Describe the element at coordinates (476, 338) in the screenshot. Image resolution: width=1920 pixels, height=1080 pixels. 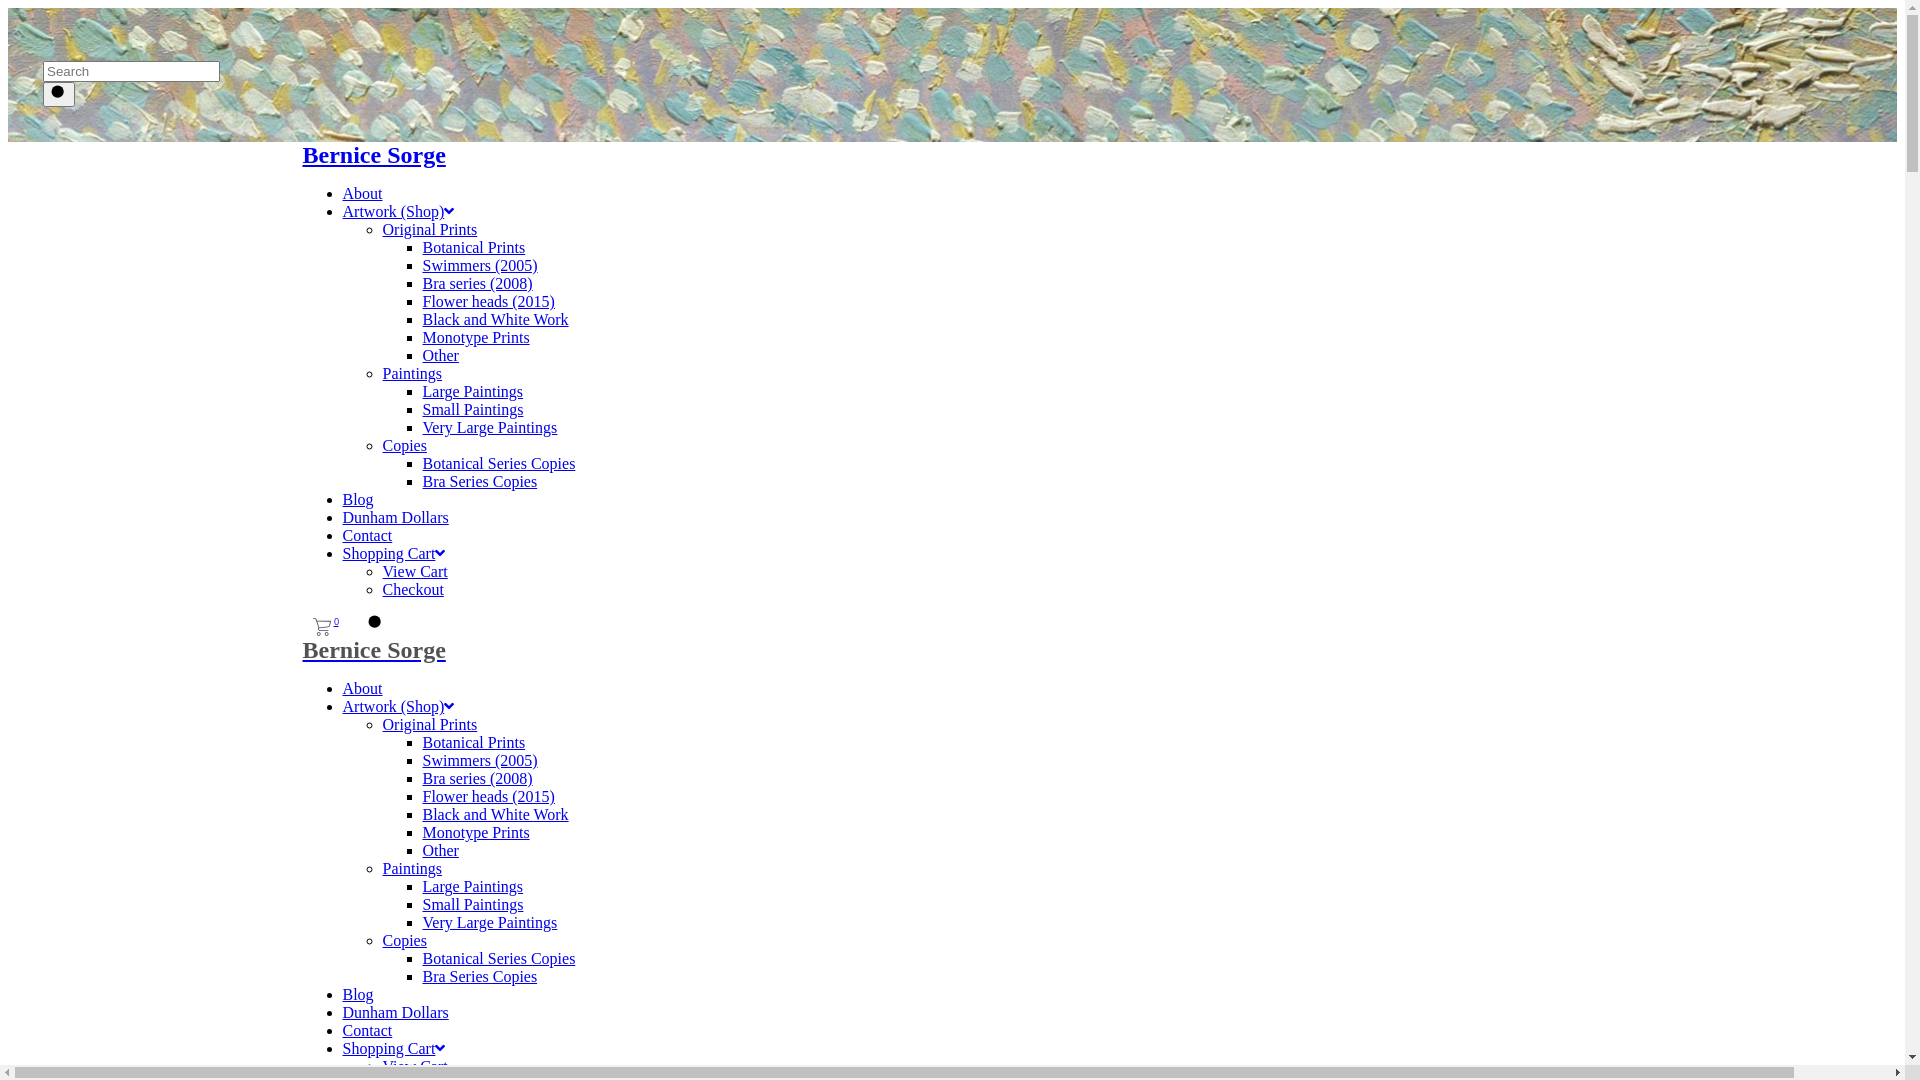
I see `Monotype Prints` at that location.